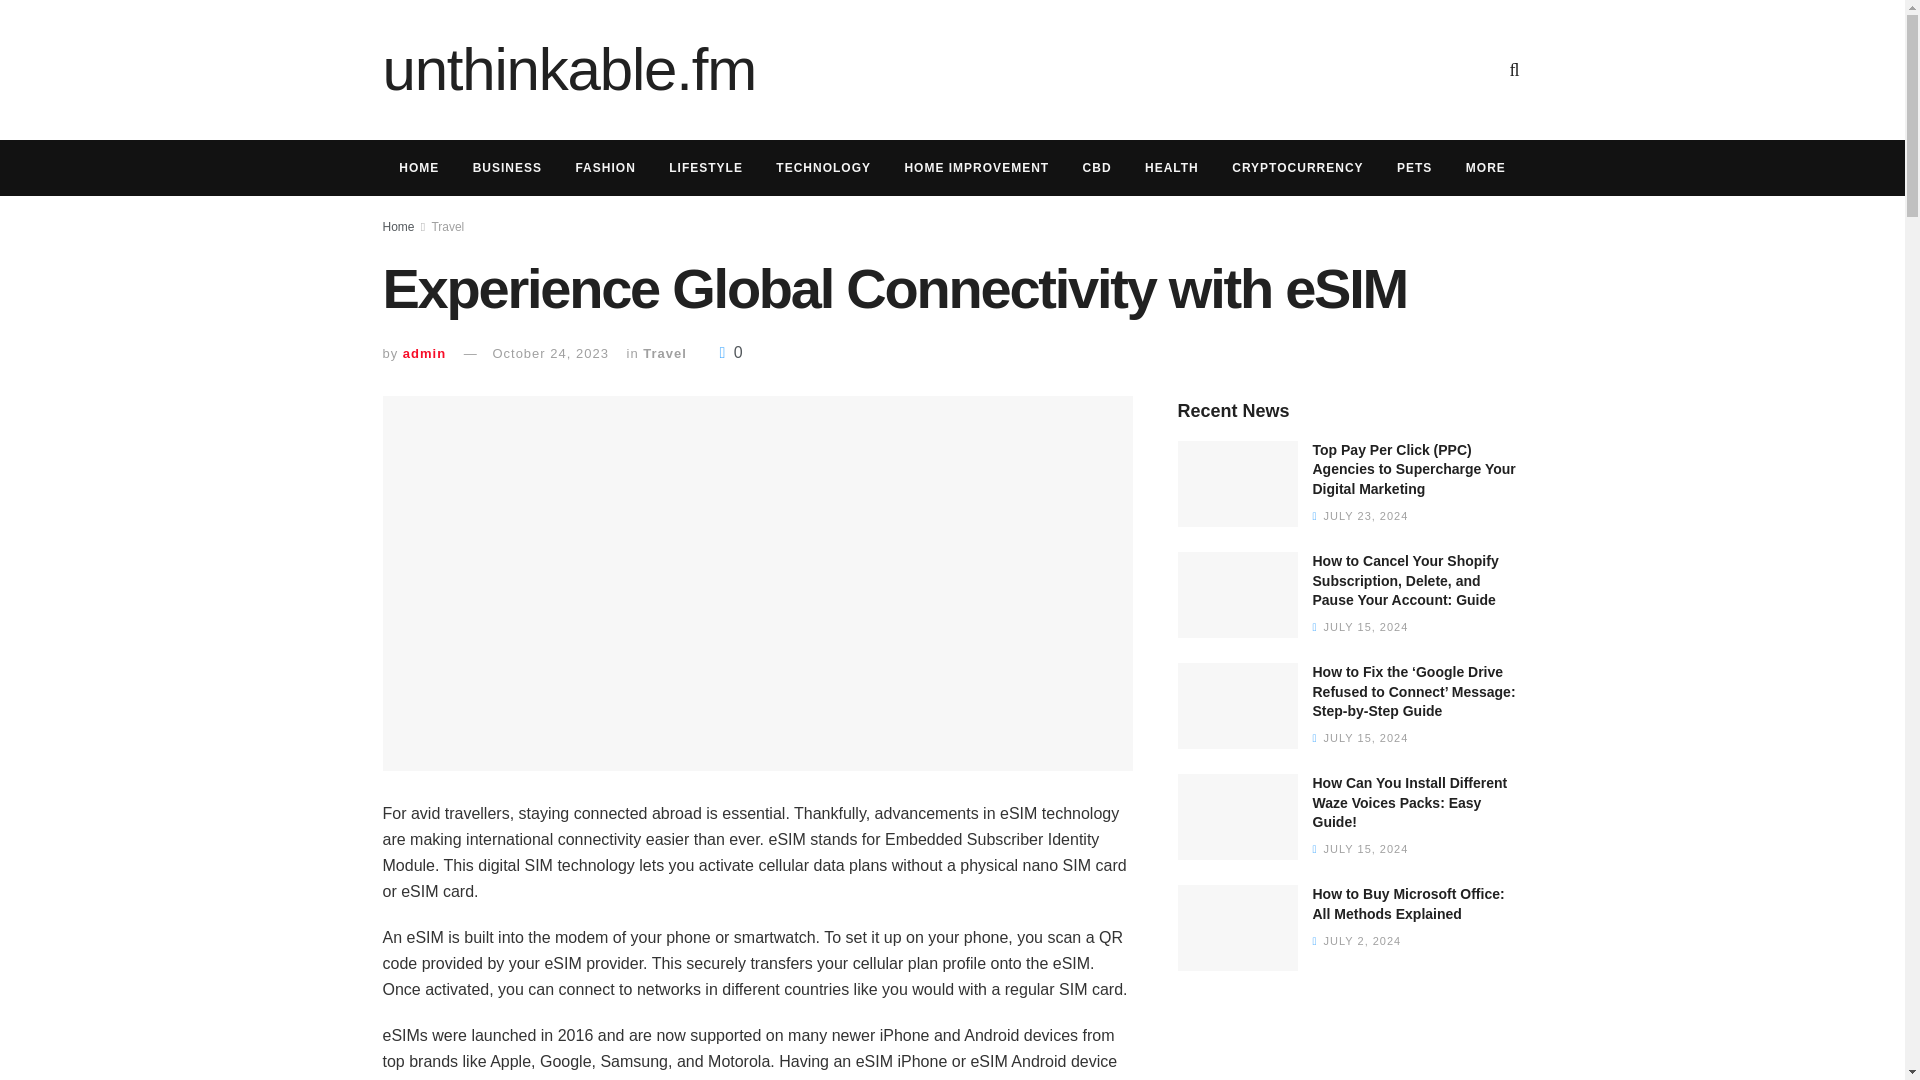  What do you see at coordinates (1096, 168) in the screenshot?
I see `CBD` at bounding box center [1096, 168].